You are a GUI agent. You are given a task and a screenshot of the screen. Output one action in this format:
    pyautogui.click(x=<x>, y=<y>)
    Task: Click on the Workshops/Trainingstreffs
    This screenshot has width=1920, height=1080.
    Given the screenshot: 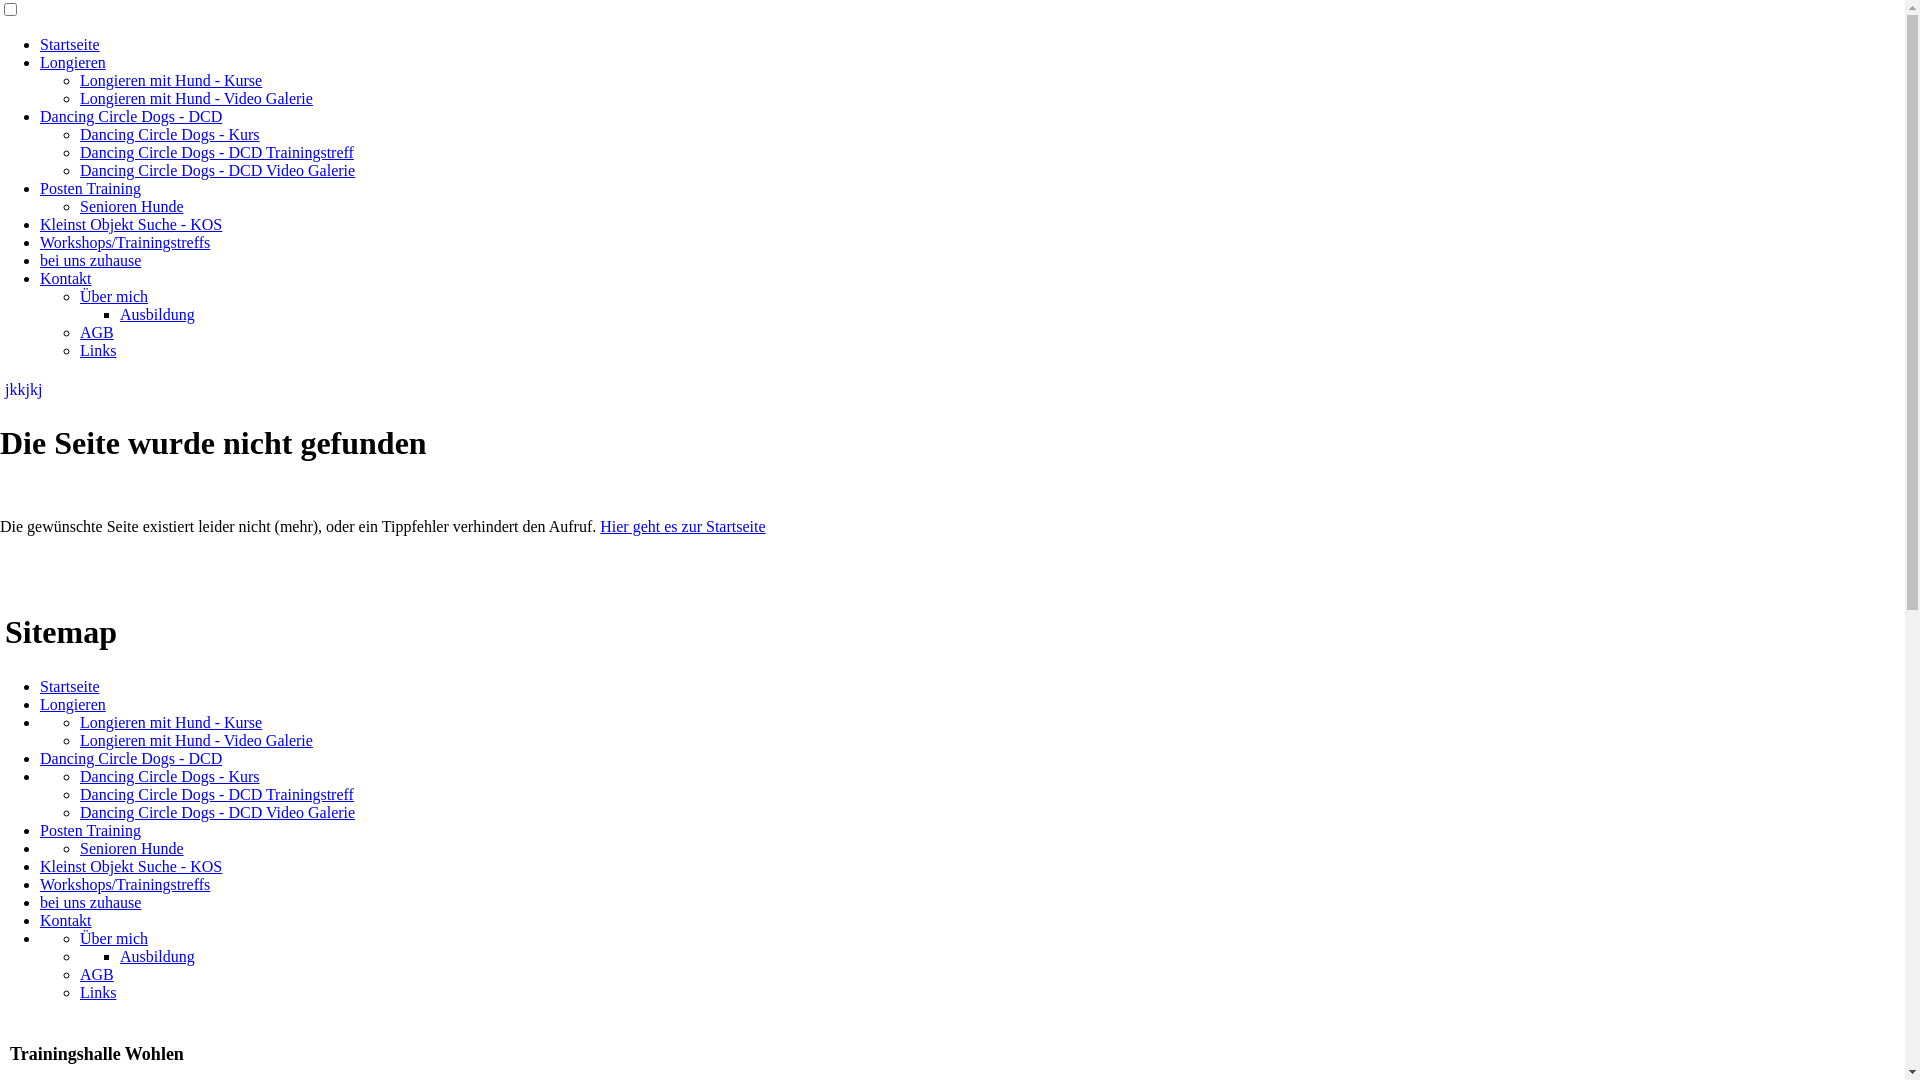 What is the action you would take?
    pyautogui.click(x=125, y=884)
    